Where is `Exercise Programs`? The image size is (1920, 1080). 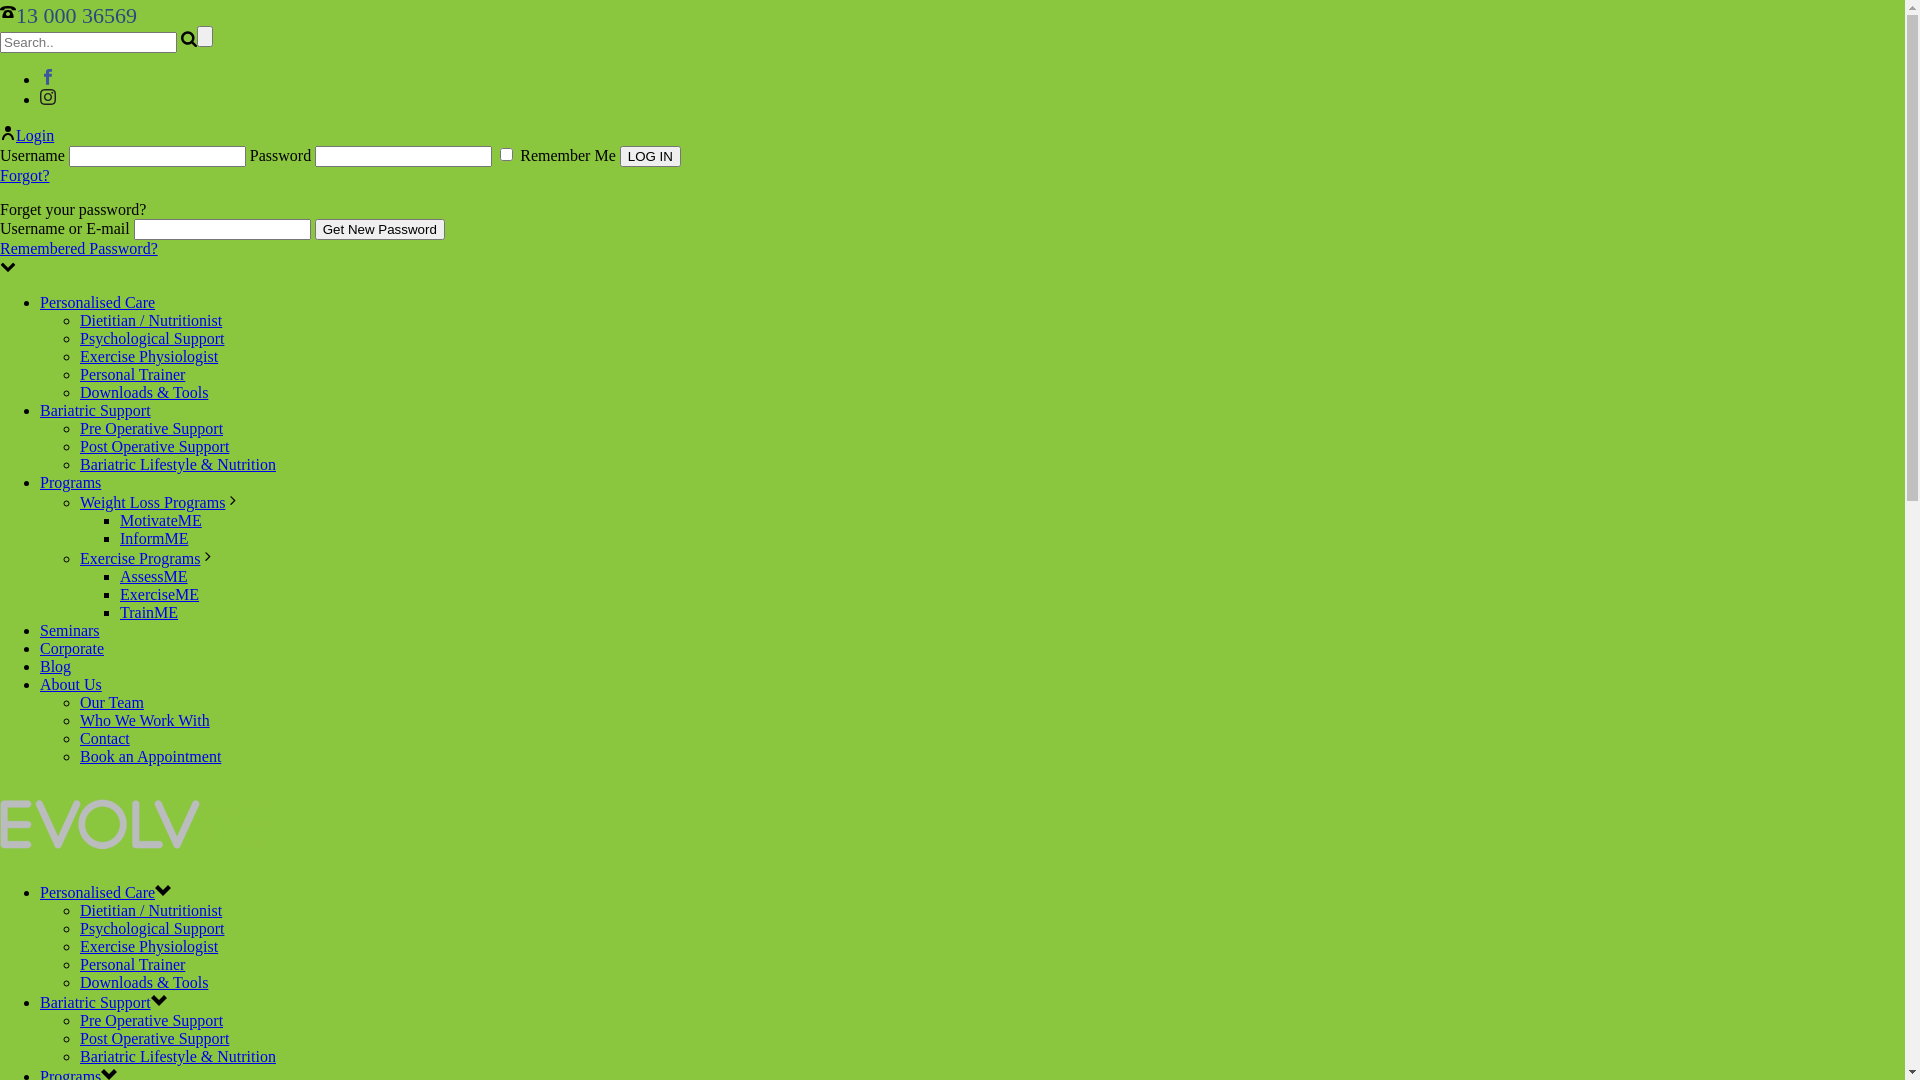 Exercise Programs is located at coordinates (140, 558).